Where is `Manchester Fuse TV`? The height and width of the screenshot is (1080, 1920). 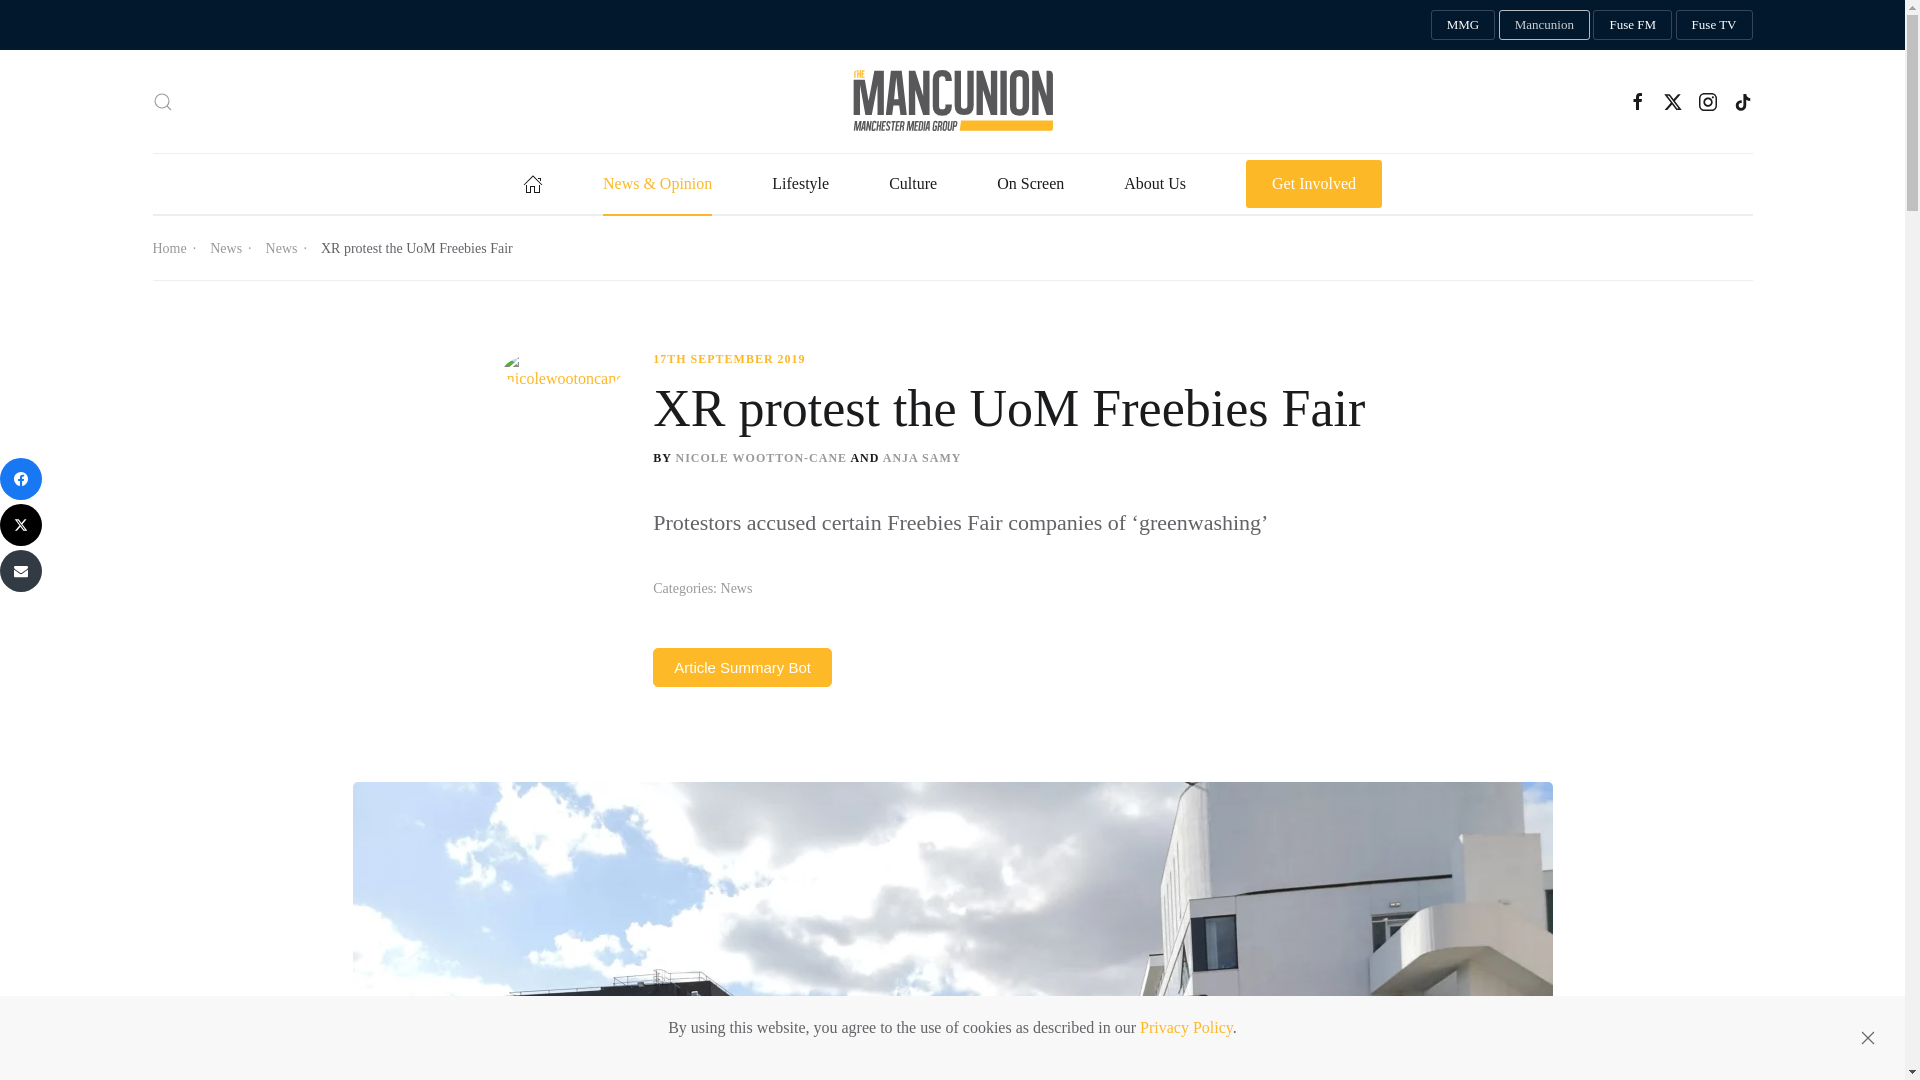
Manchester Fuse TV is located at coordinates (1714, 24).